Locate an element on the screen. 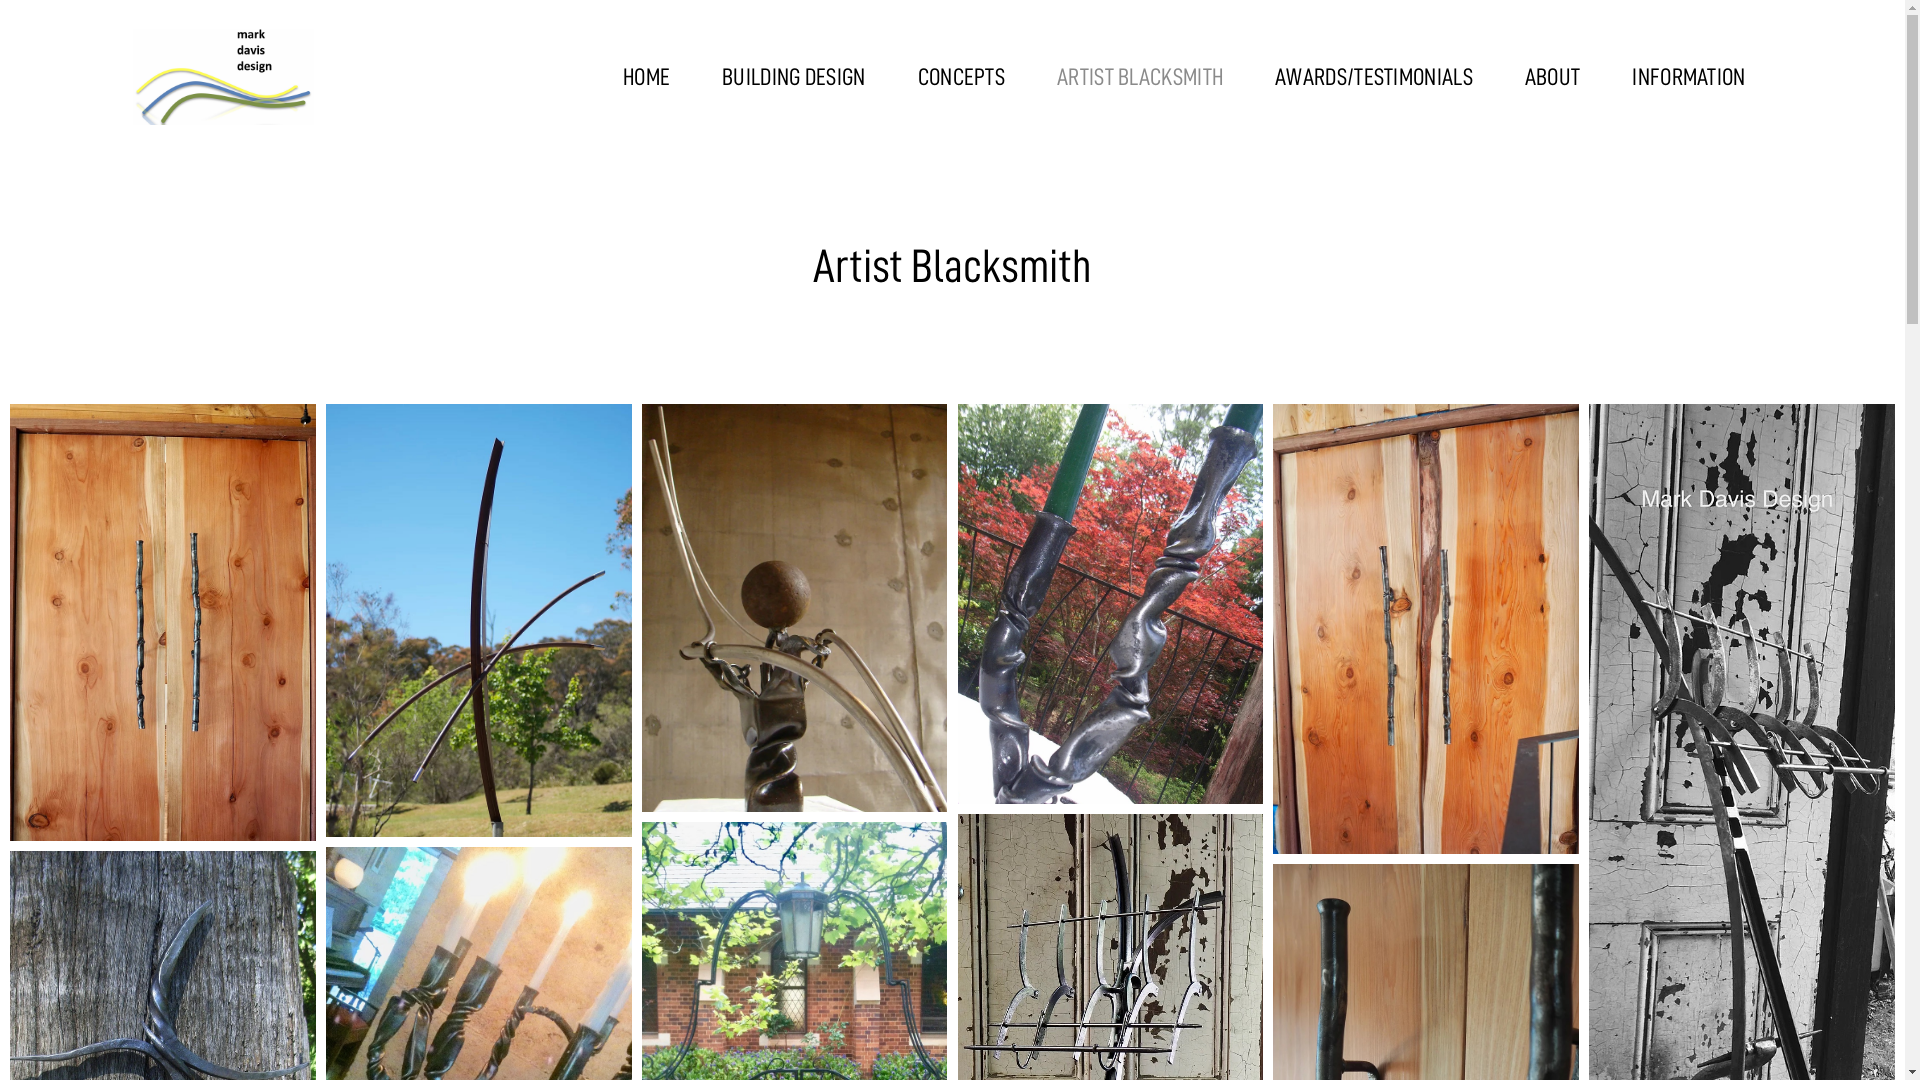 The width and height of the screenshot is (1920, 1080). CONCEPTS is located at coordinates (962, 77).